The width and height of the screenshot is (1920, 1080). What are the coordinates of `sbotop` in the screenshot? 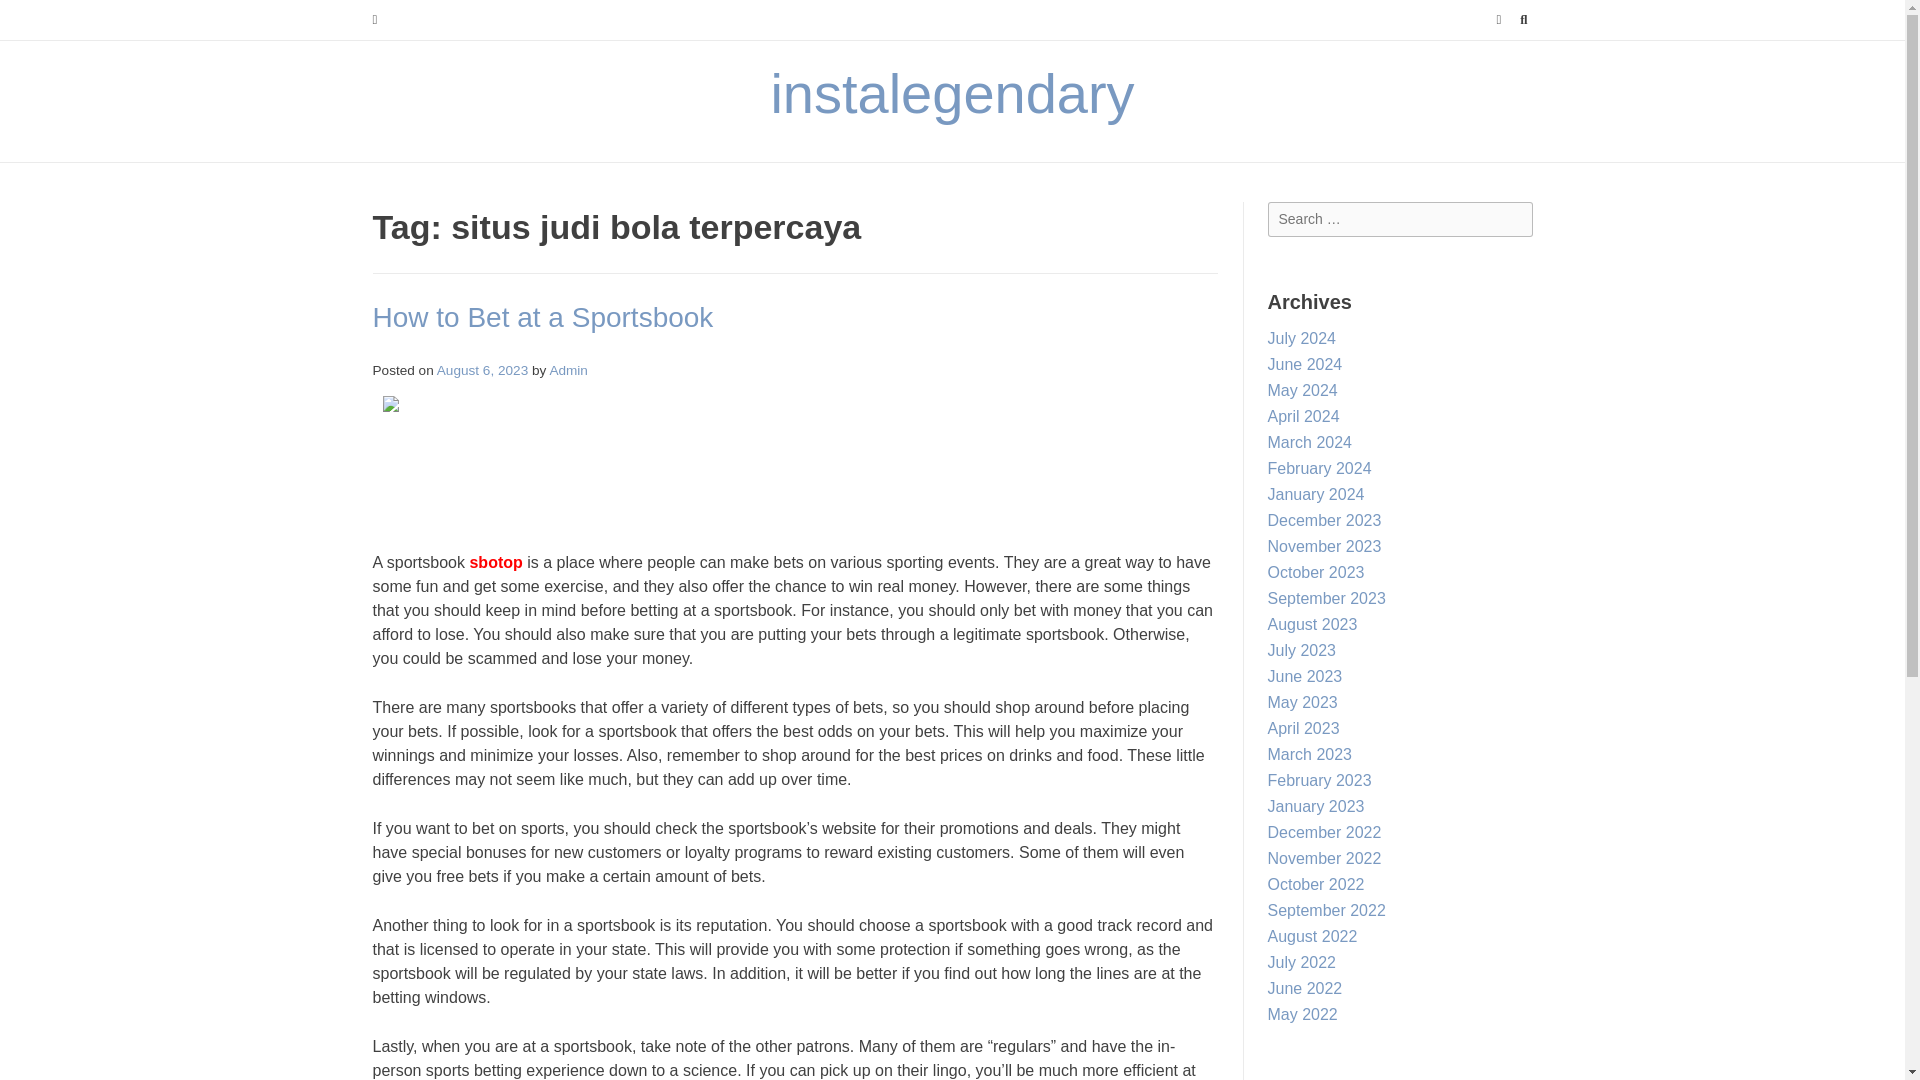 It's located at (495, 562).